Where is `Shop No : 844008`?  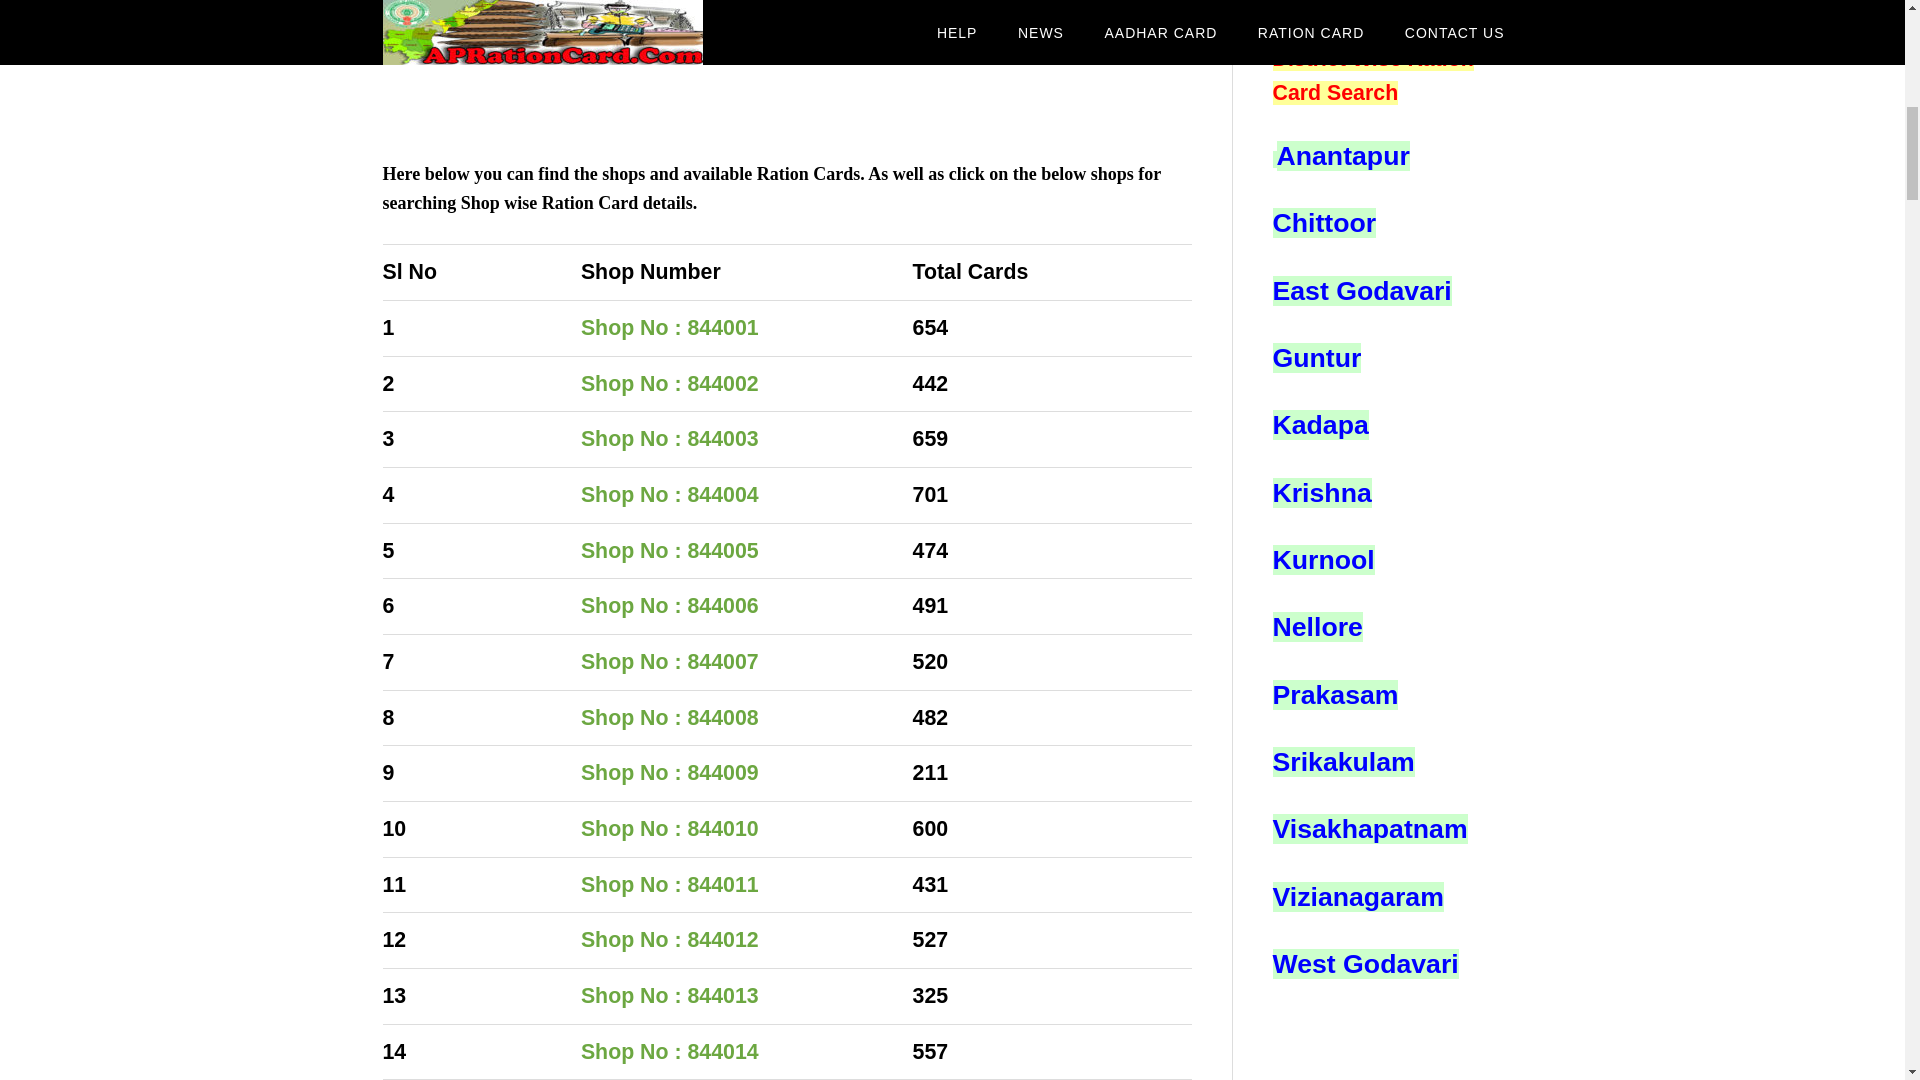
Shop No : 844008 is located at coordinates (670, 718).